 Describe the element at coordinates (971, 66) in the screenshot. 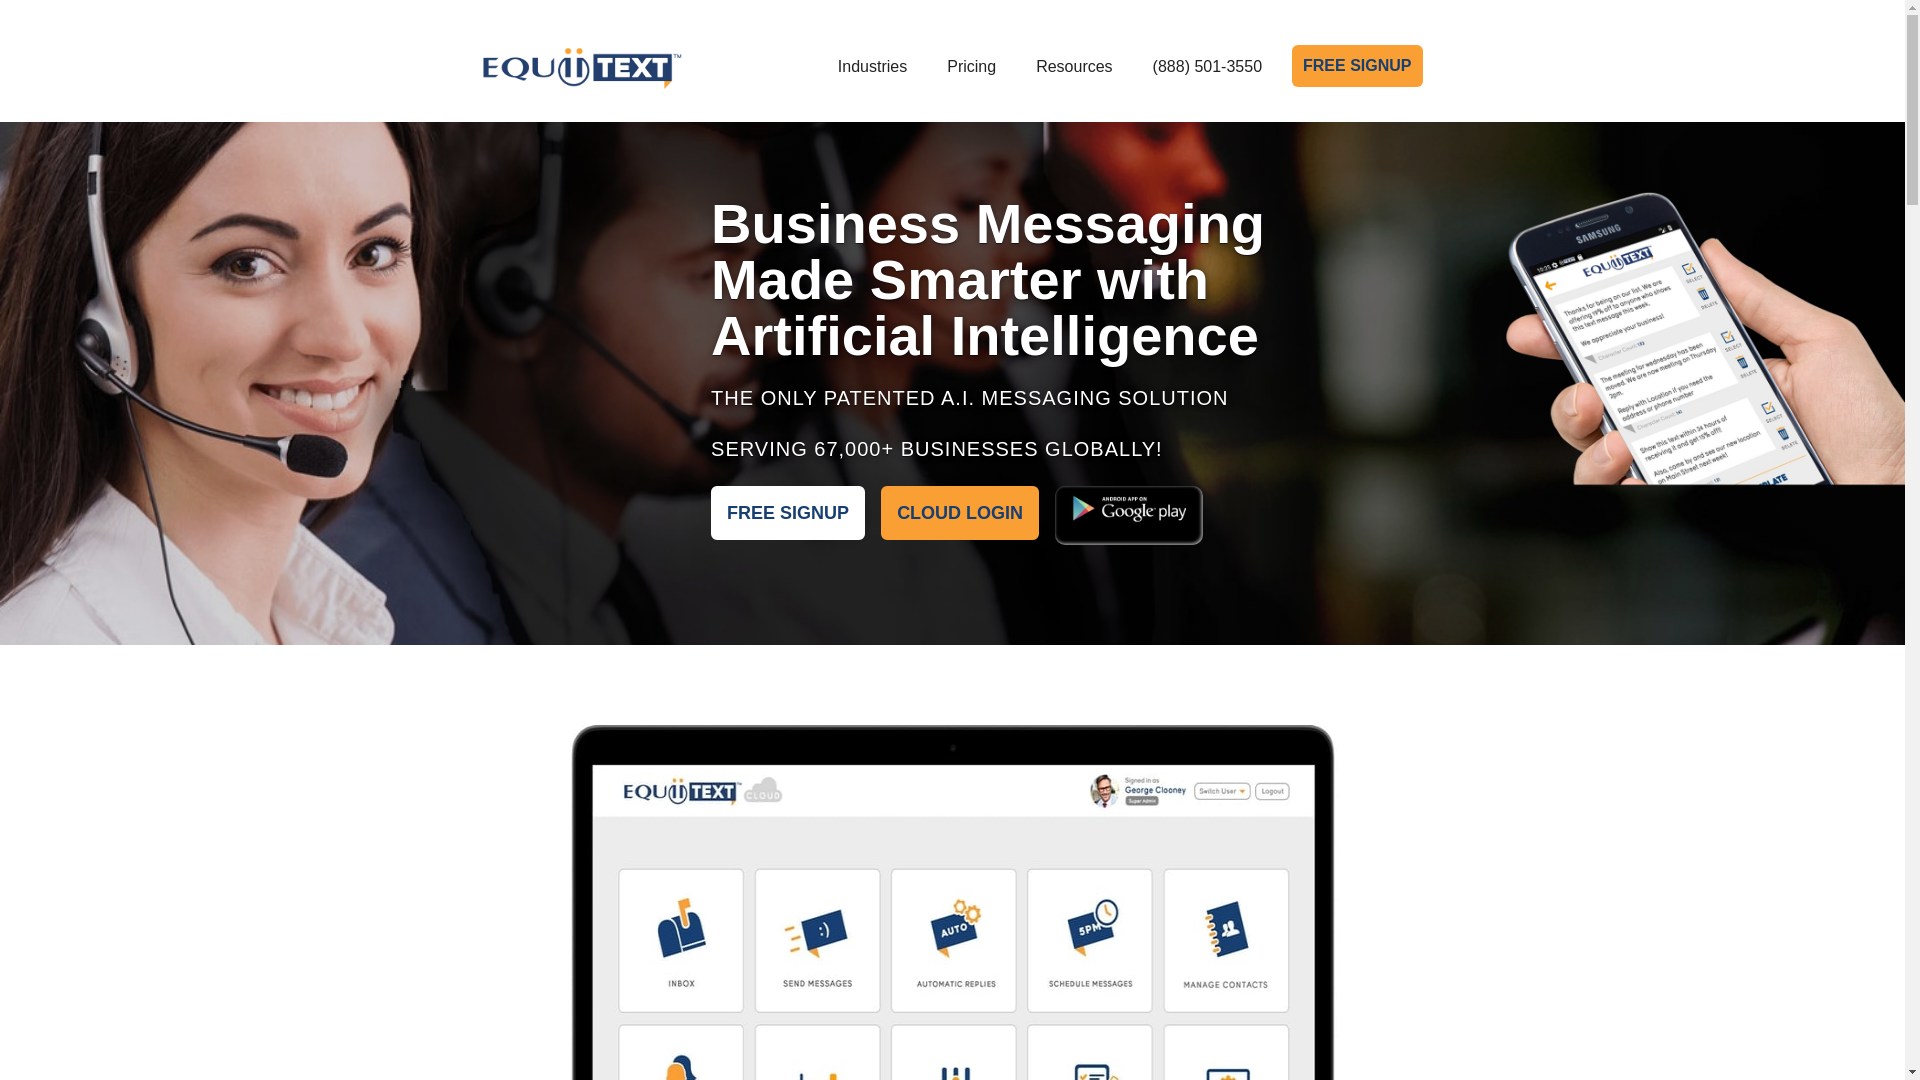

I see `Pricing` at that location.